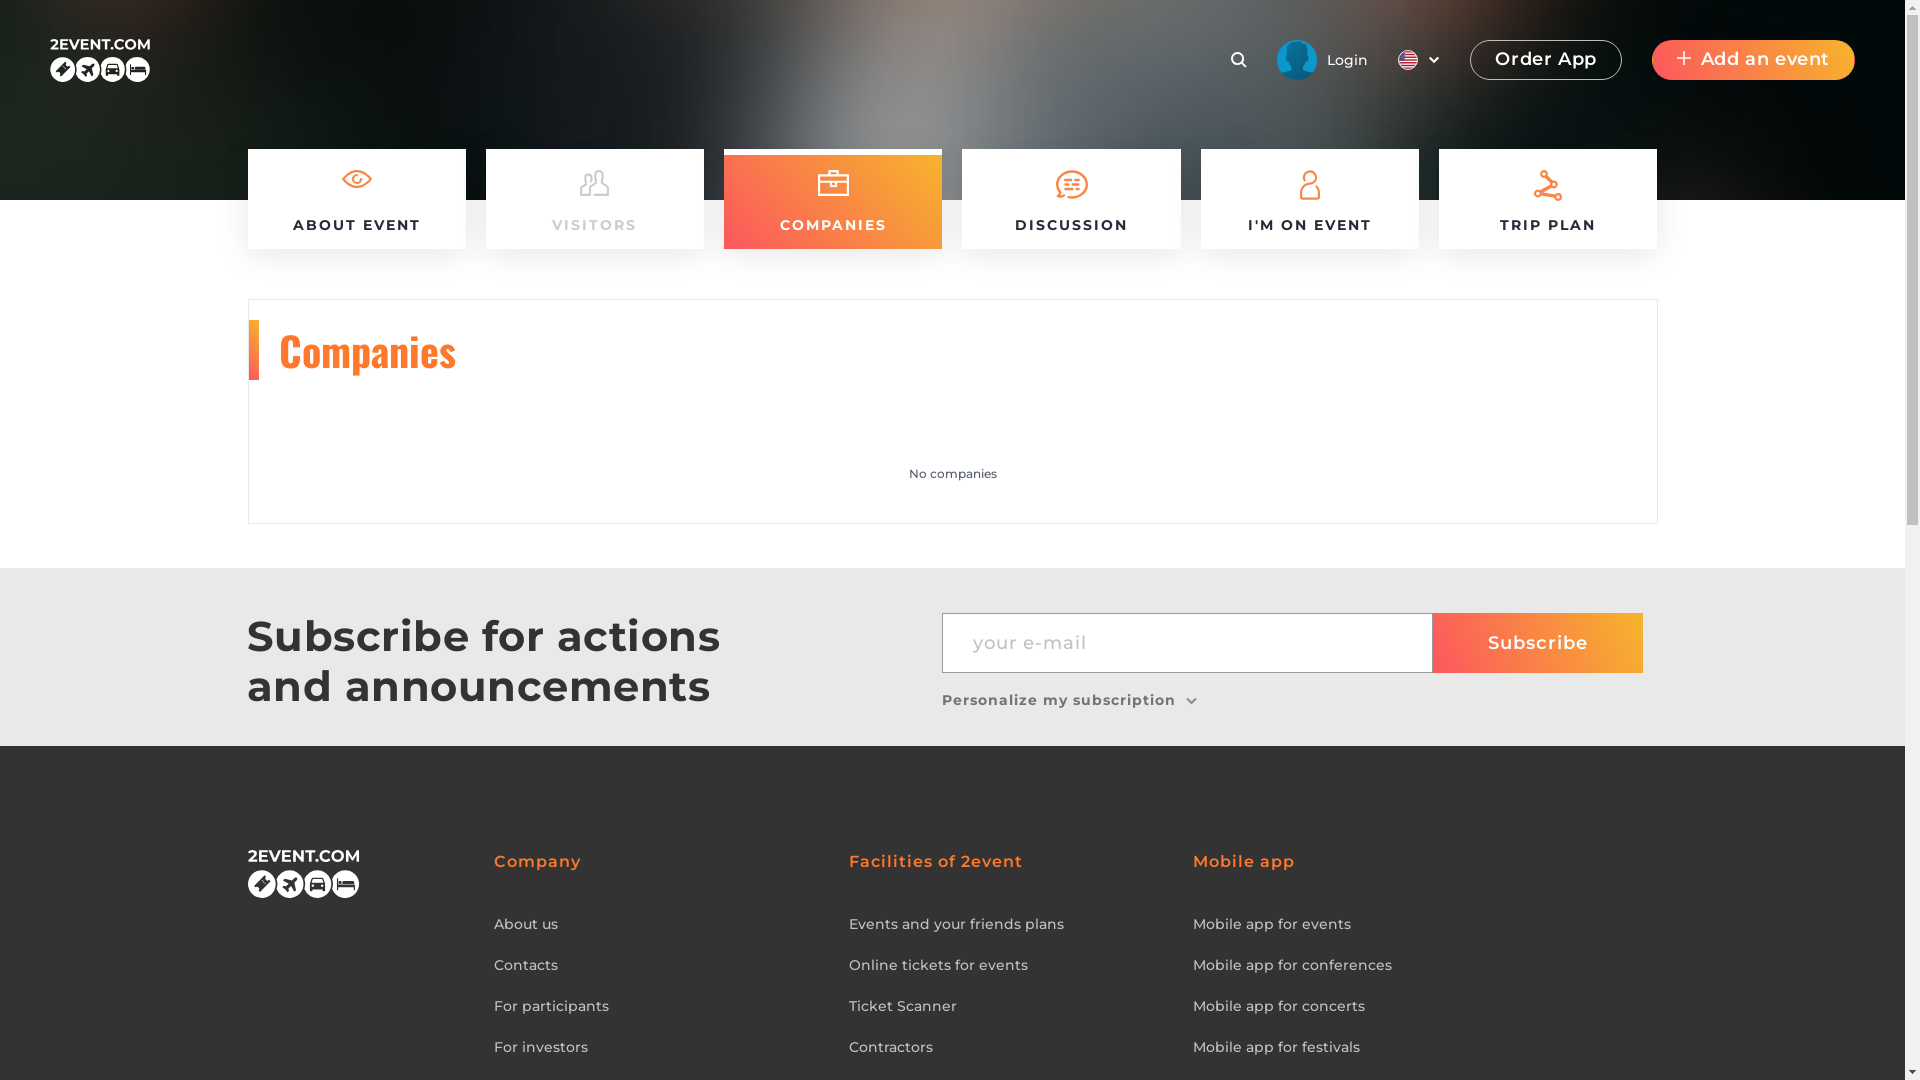  Describe the element at coordinates (656, 924) in the screenshot. I see `About us` at that location.